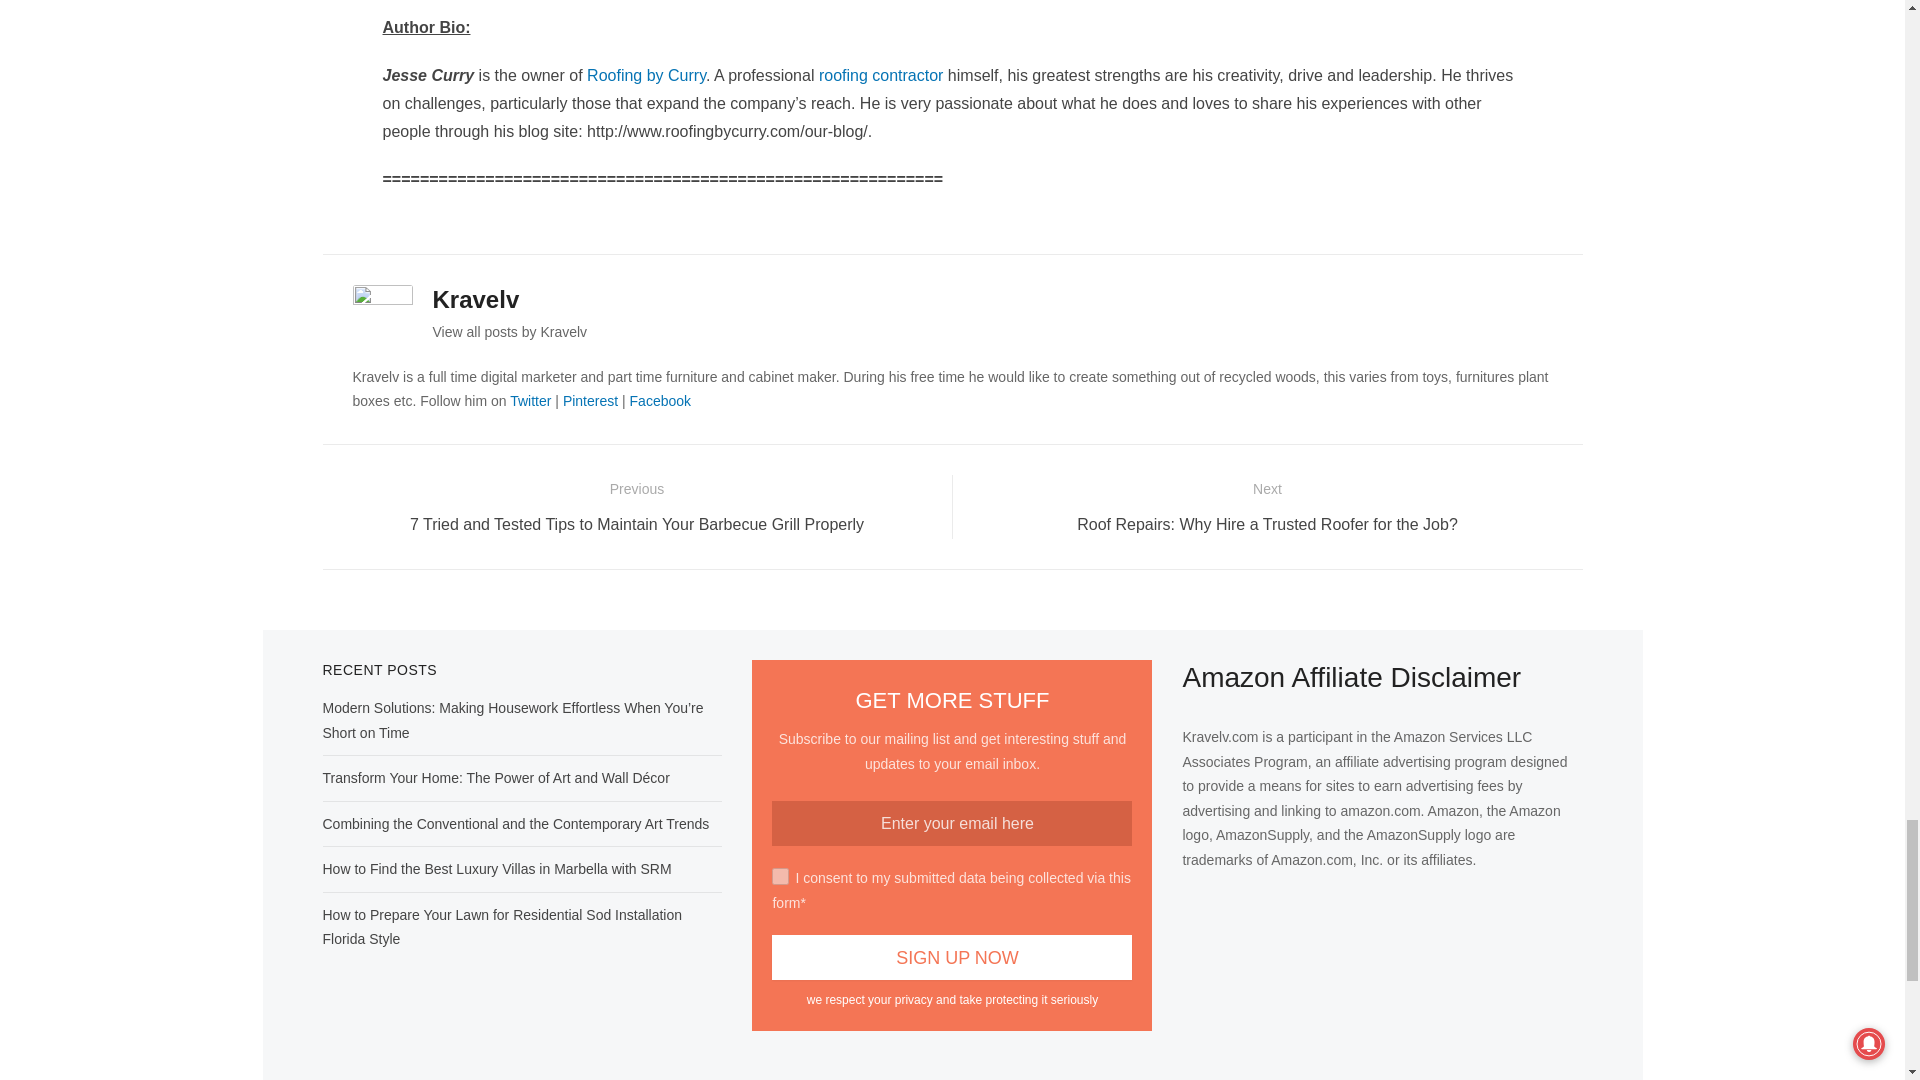 This screenshot has height=1080, width=1920. What do you see at coordinates (780, 876) in the screenshot?
I see `on` at bounding box center [780, 876].